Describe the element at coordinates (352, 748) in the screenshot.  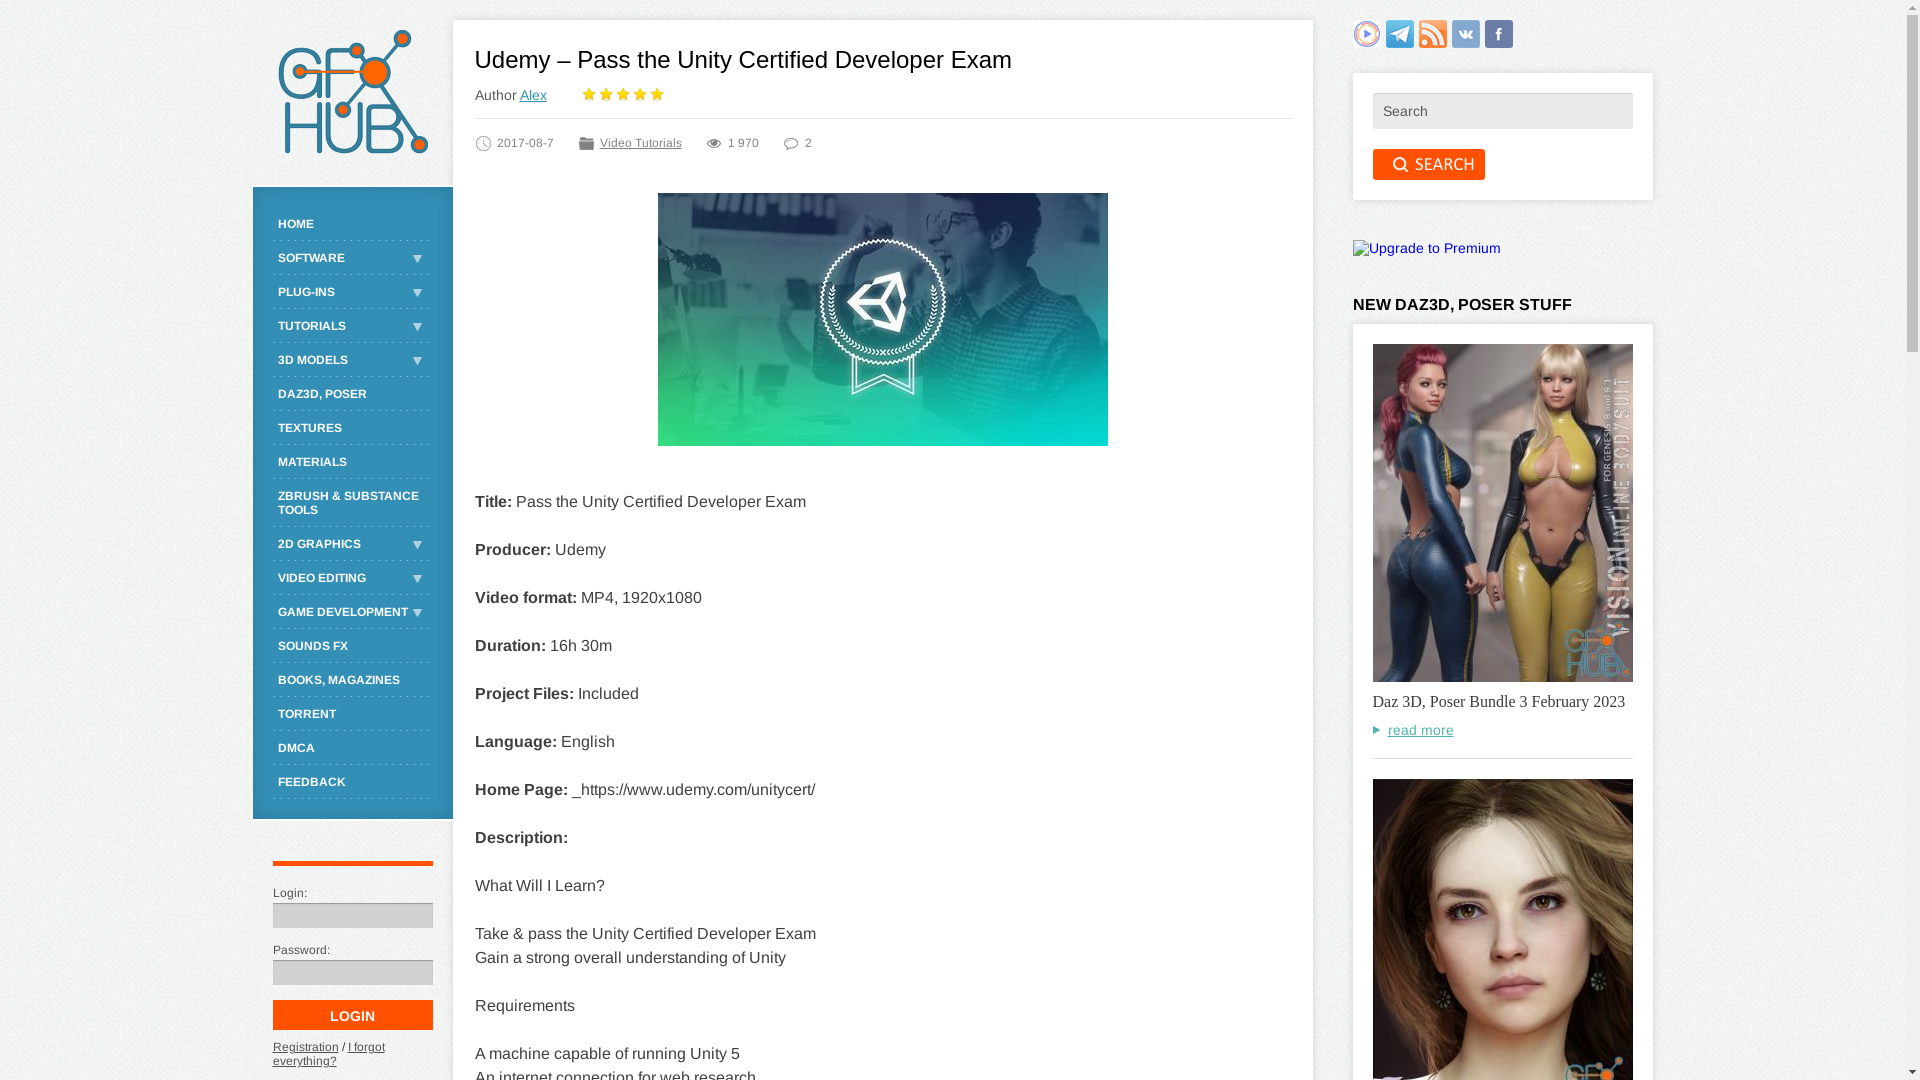
I see `DMCA` at that location.